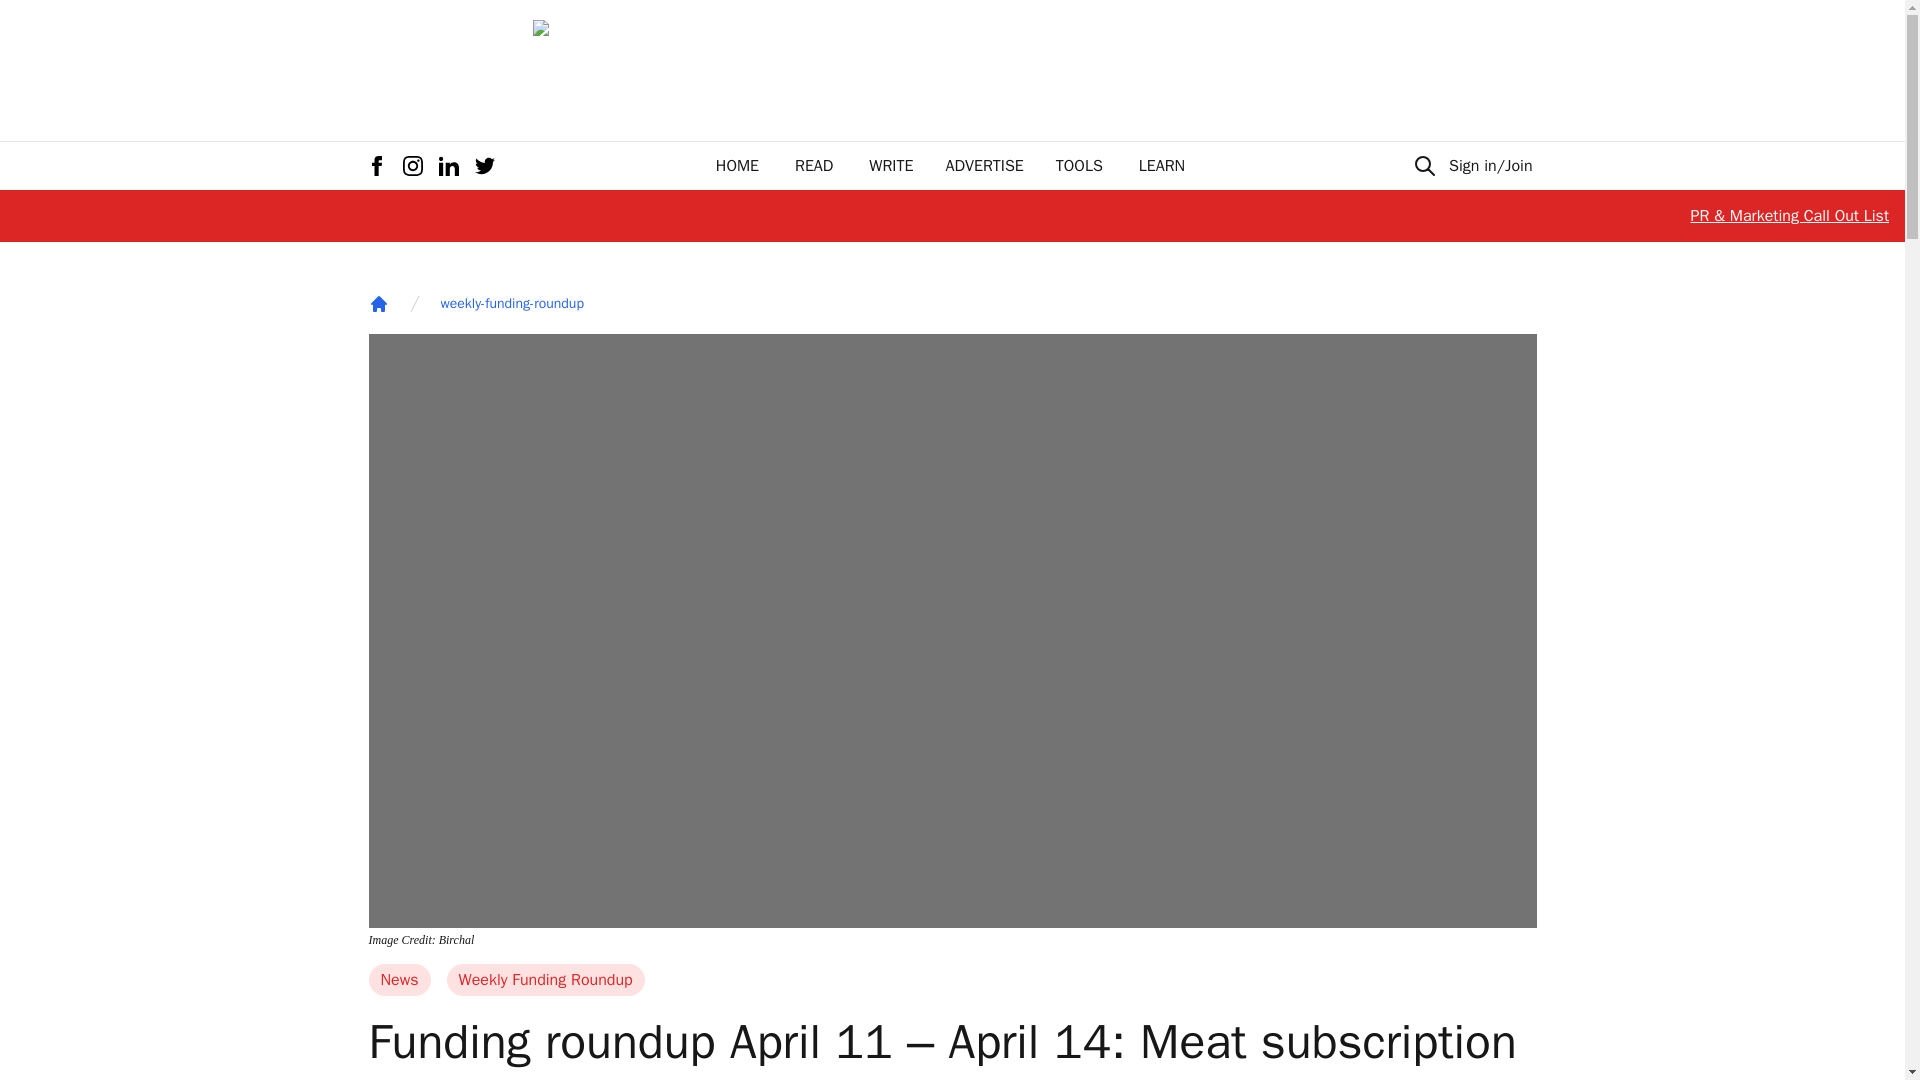 This screenshot has height=1080, width=1920. What do you see at coordinates (814, 166) in the screenshot?
I see `READ` at bounding box center [814, 166].